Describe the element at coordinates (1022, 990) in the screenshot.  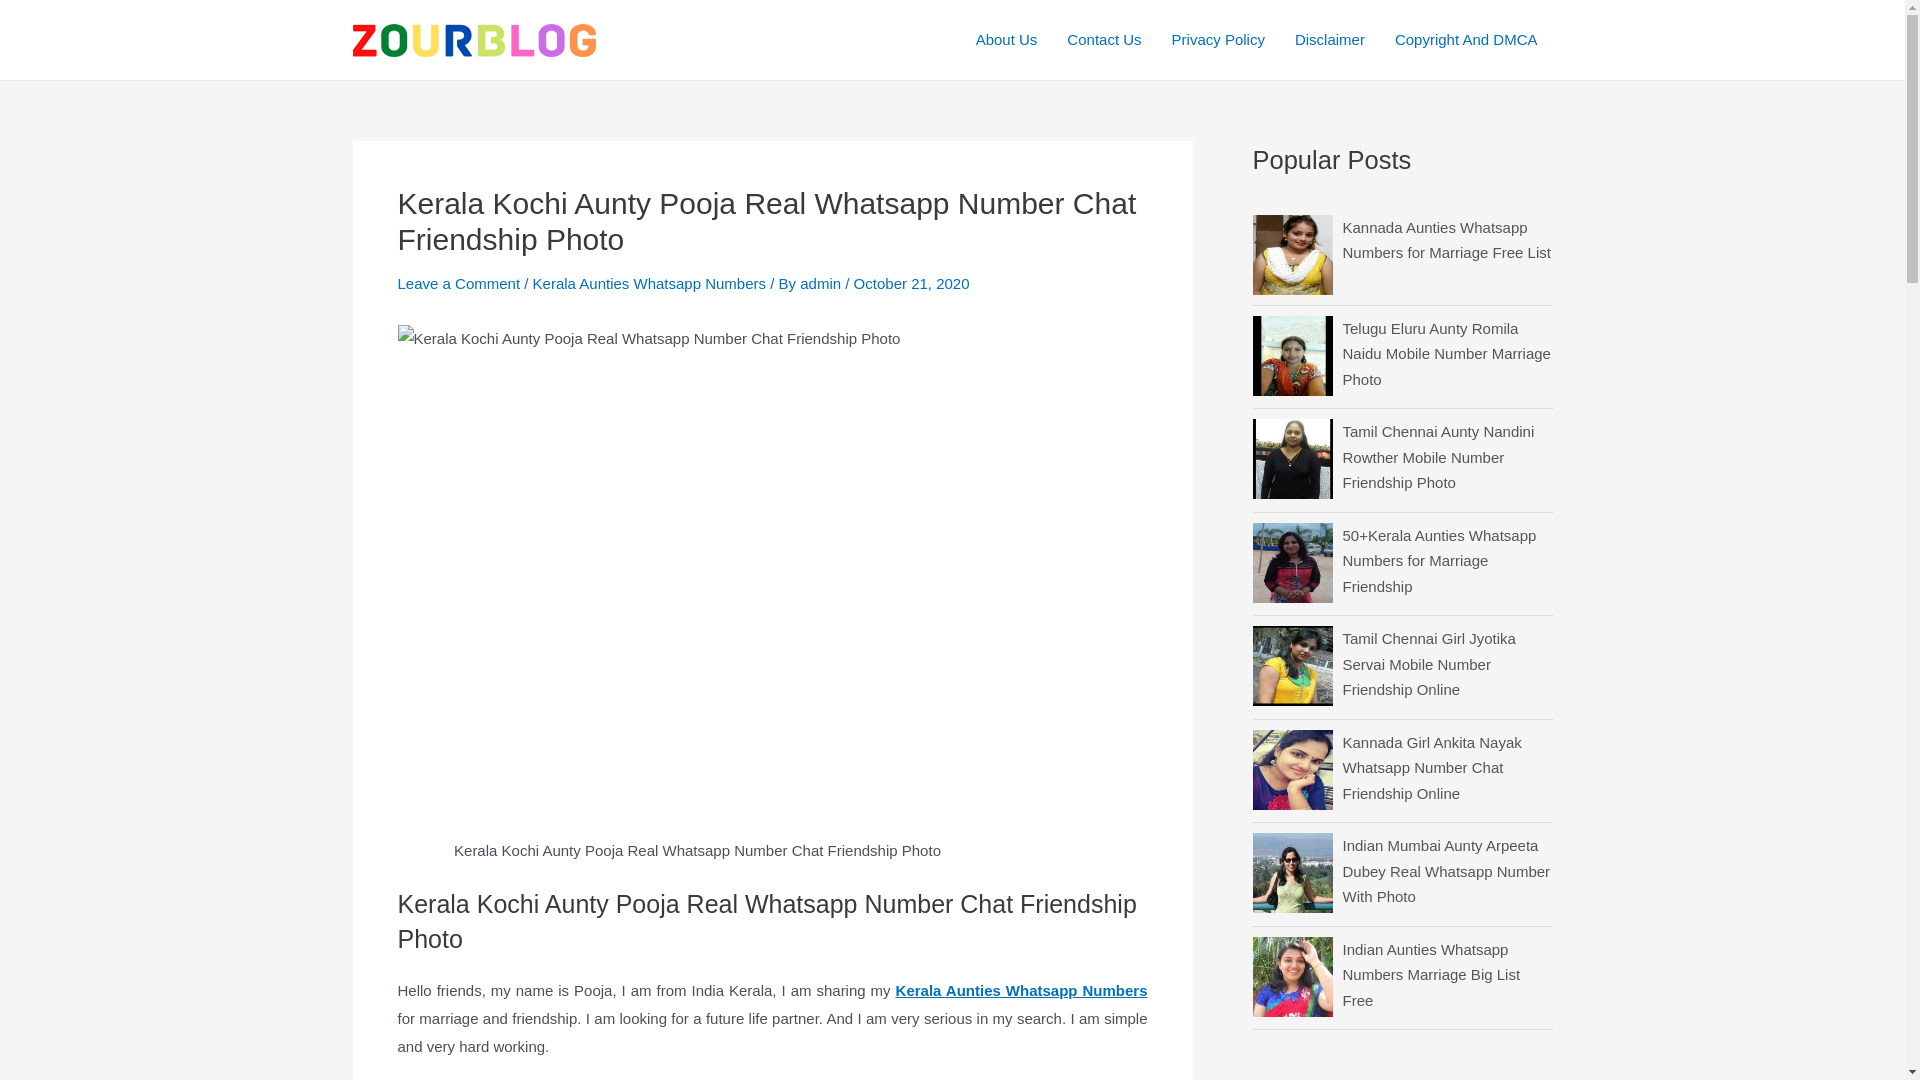
I see `Kerala Aunties Whatsapp Numbers` at that location.